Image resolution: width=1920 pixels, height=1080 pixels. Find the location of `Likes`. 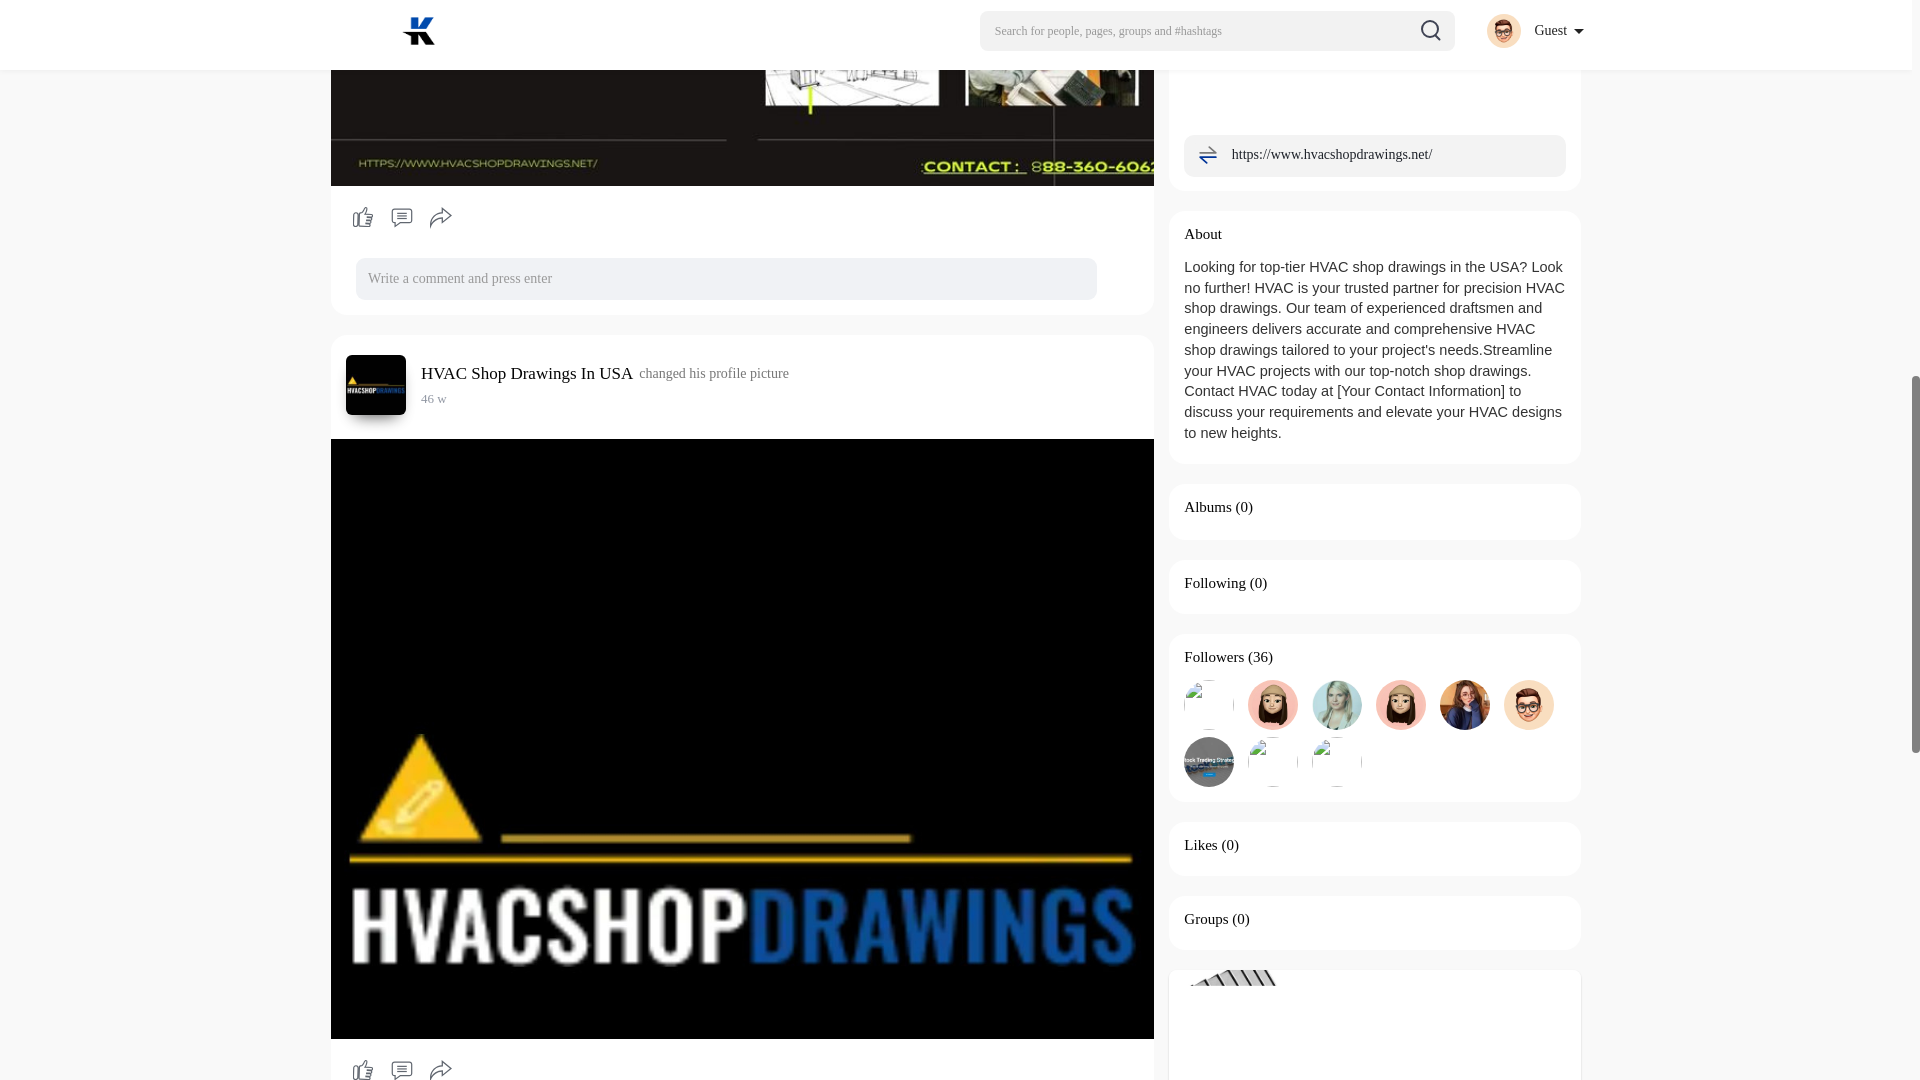

Likes is located at coordinates (1200, 845).